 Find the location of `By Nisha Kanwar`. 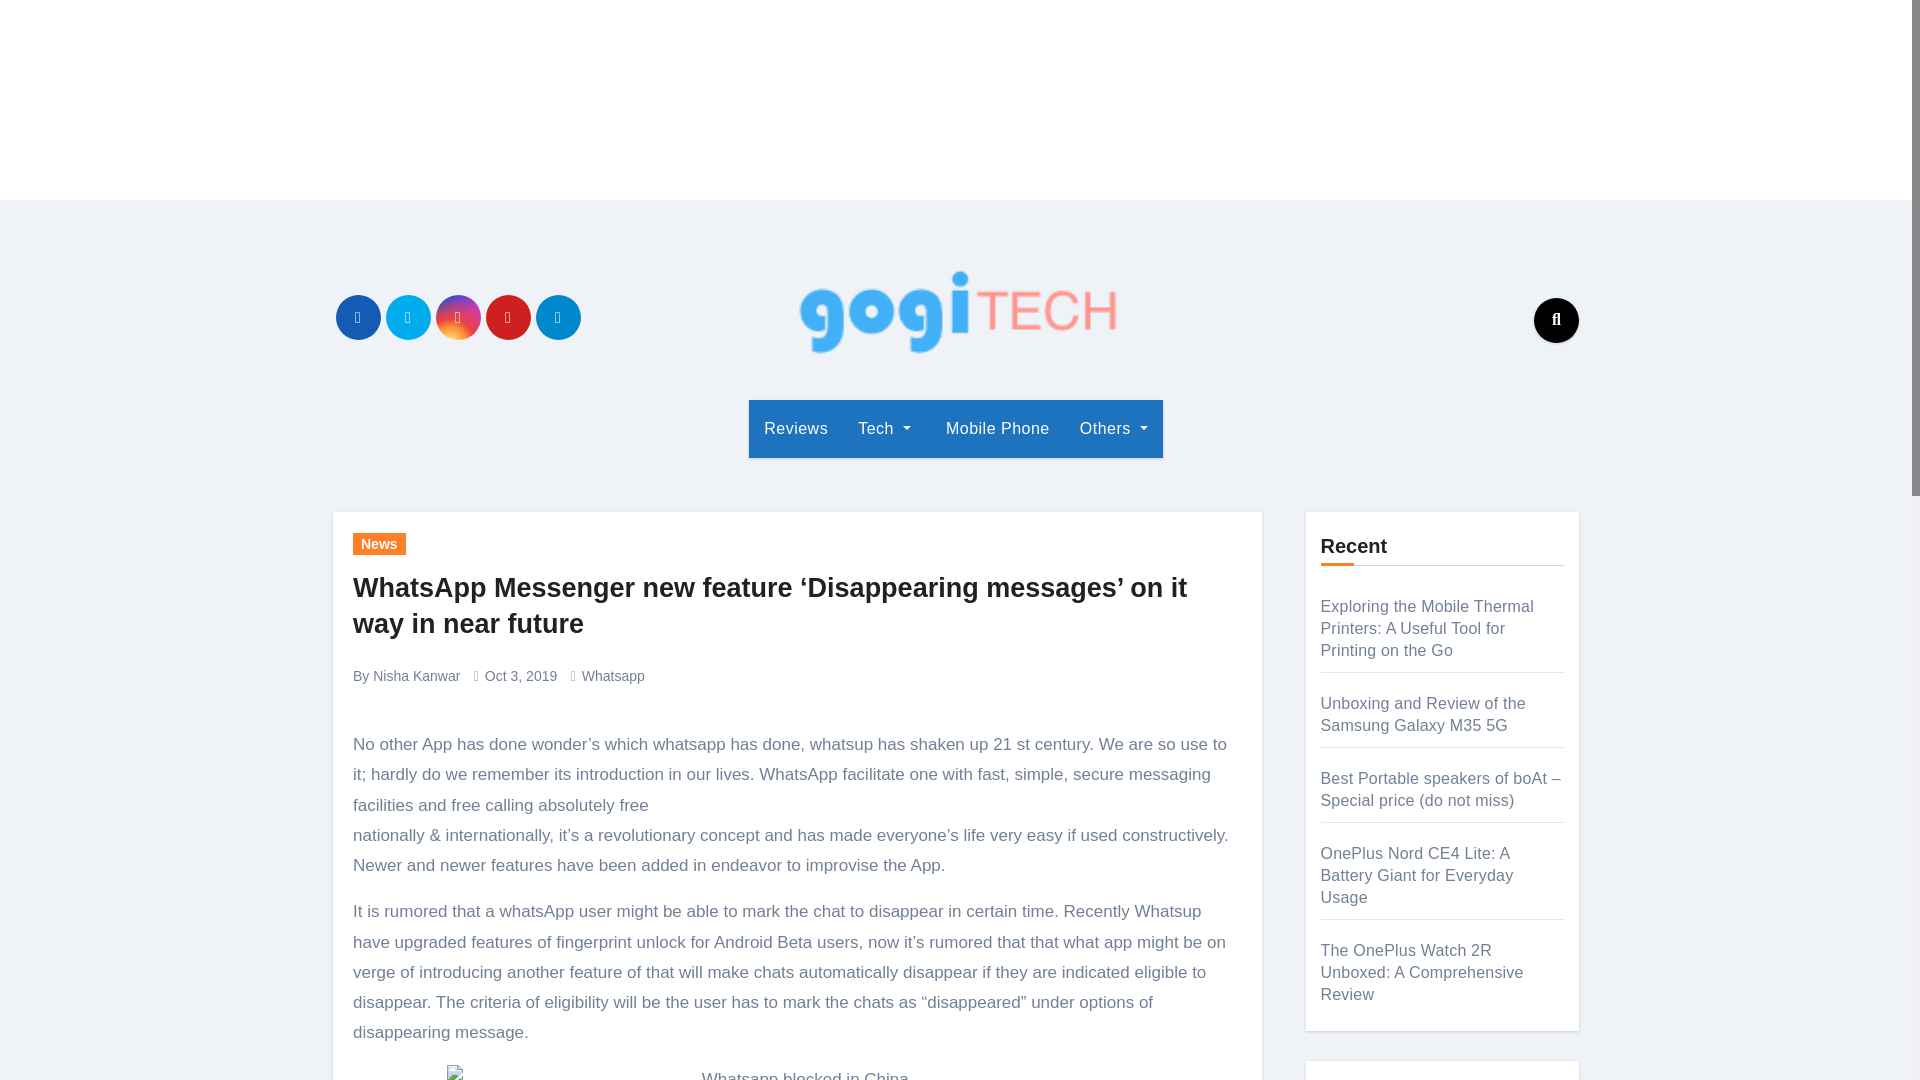

By Nisha Kanwar is located at coordinates (406, 676).